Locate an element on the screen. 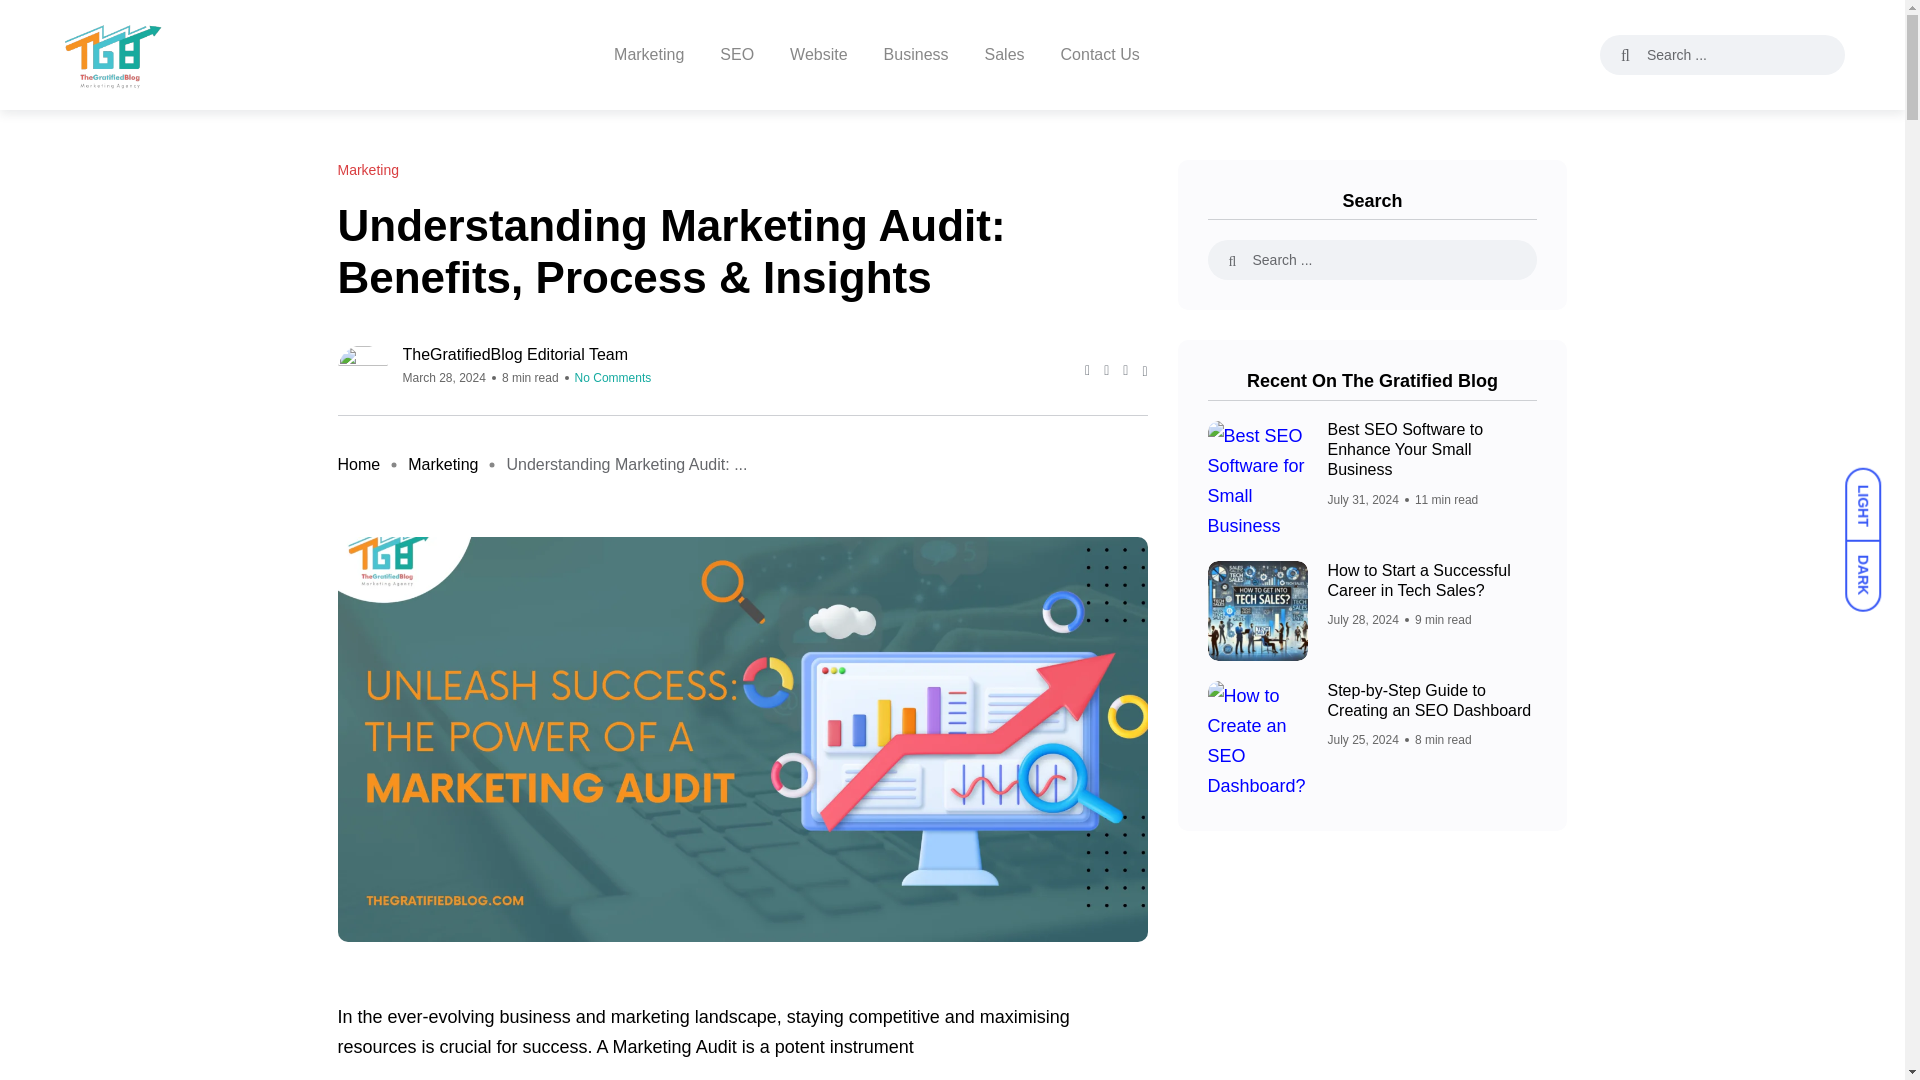  The Gratified Blog is located at coordinates (111, 54).